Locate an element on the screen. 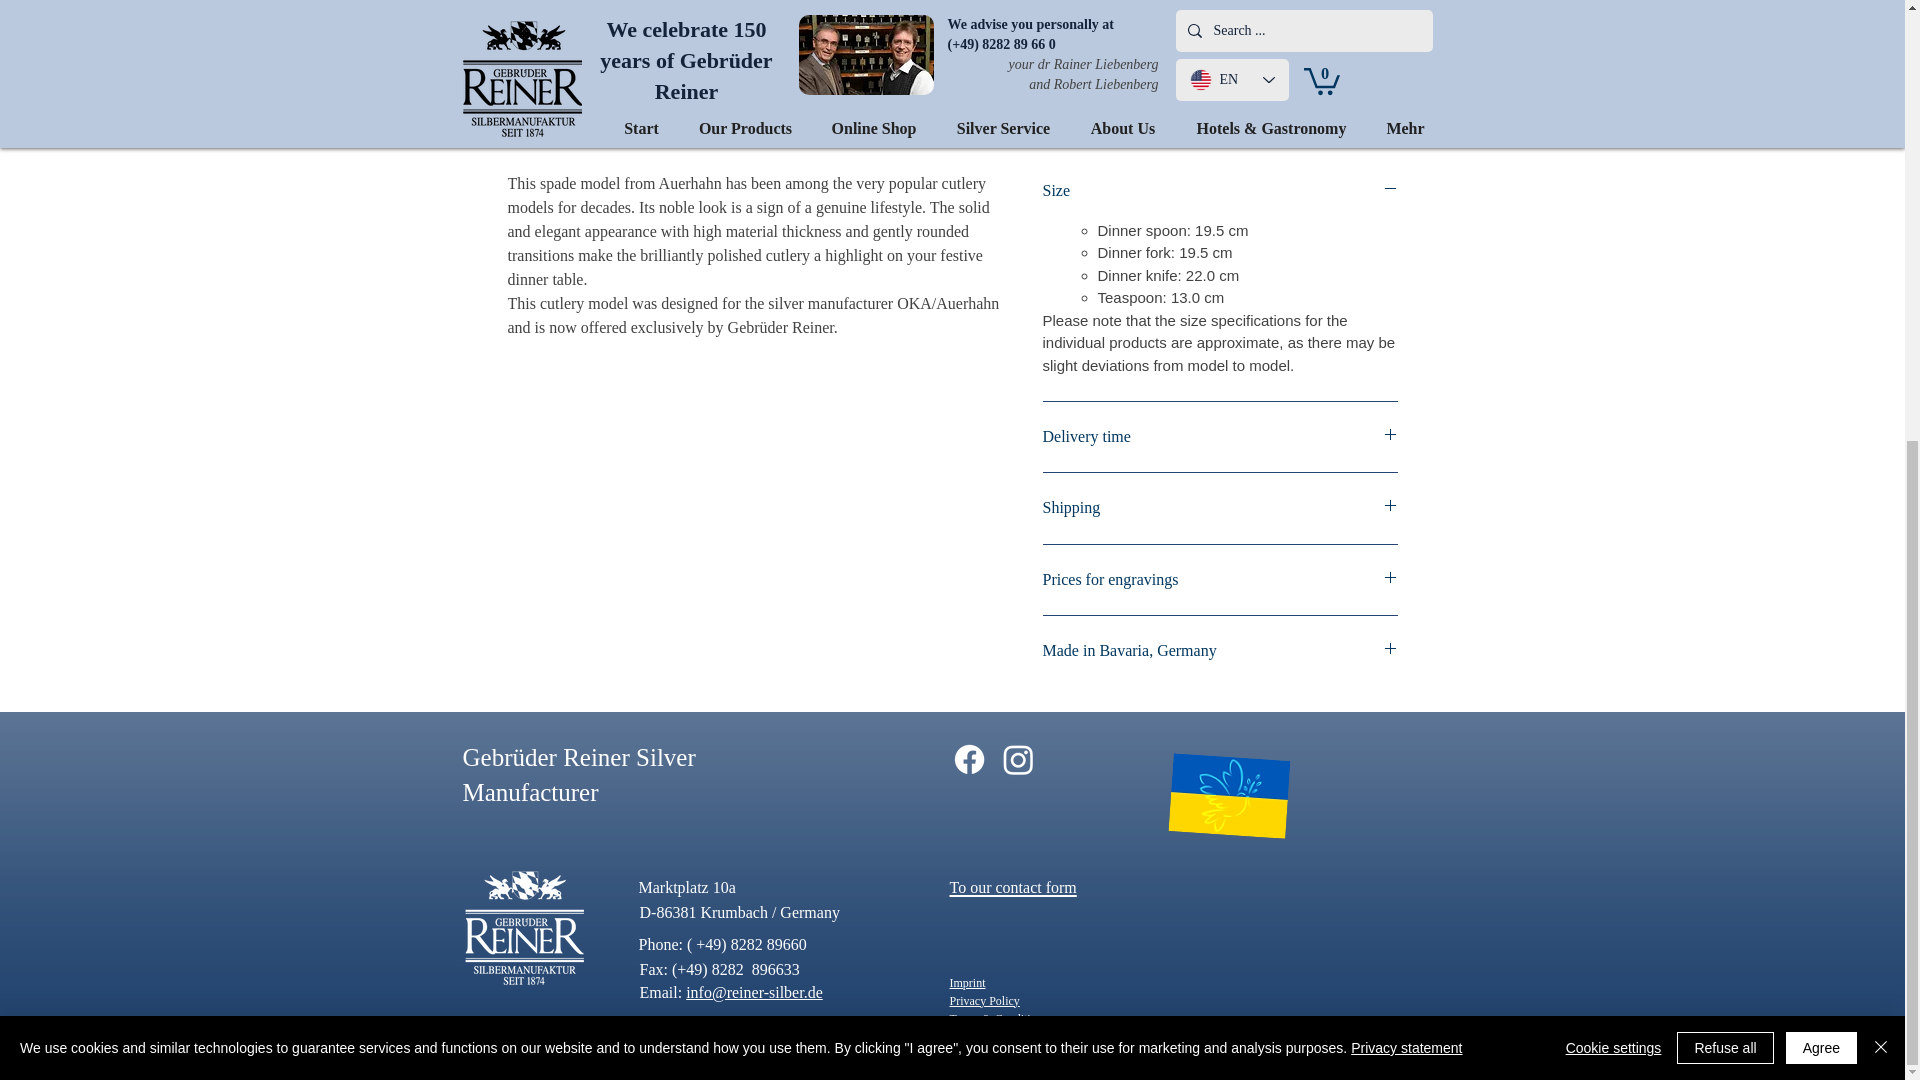 Image resolution: width=1920 pixels, height=1080 pixels. Delivery time is located at coordinates (1220, 436).